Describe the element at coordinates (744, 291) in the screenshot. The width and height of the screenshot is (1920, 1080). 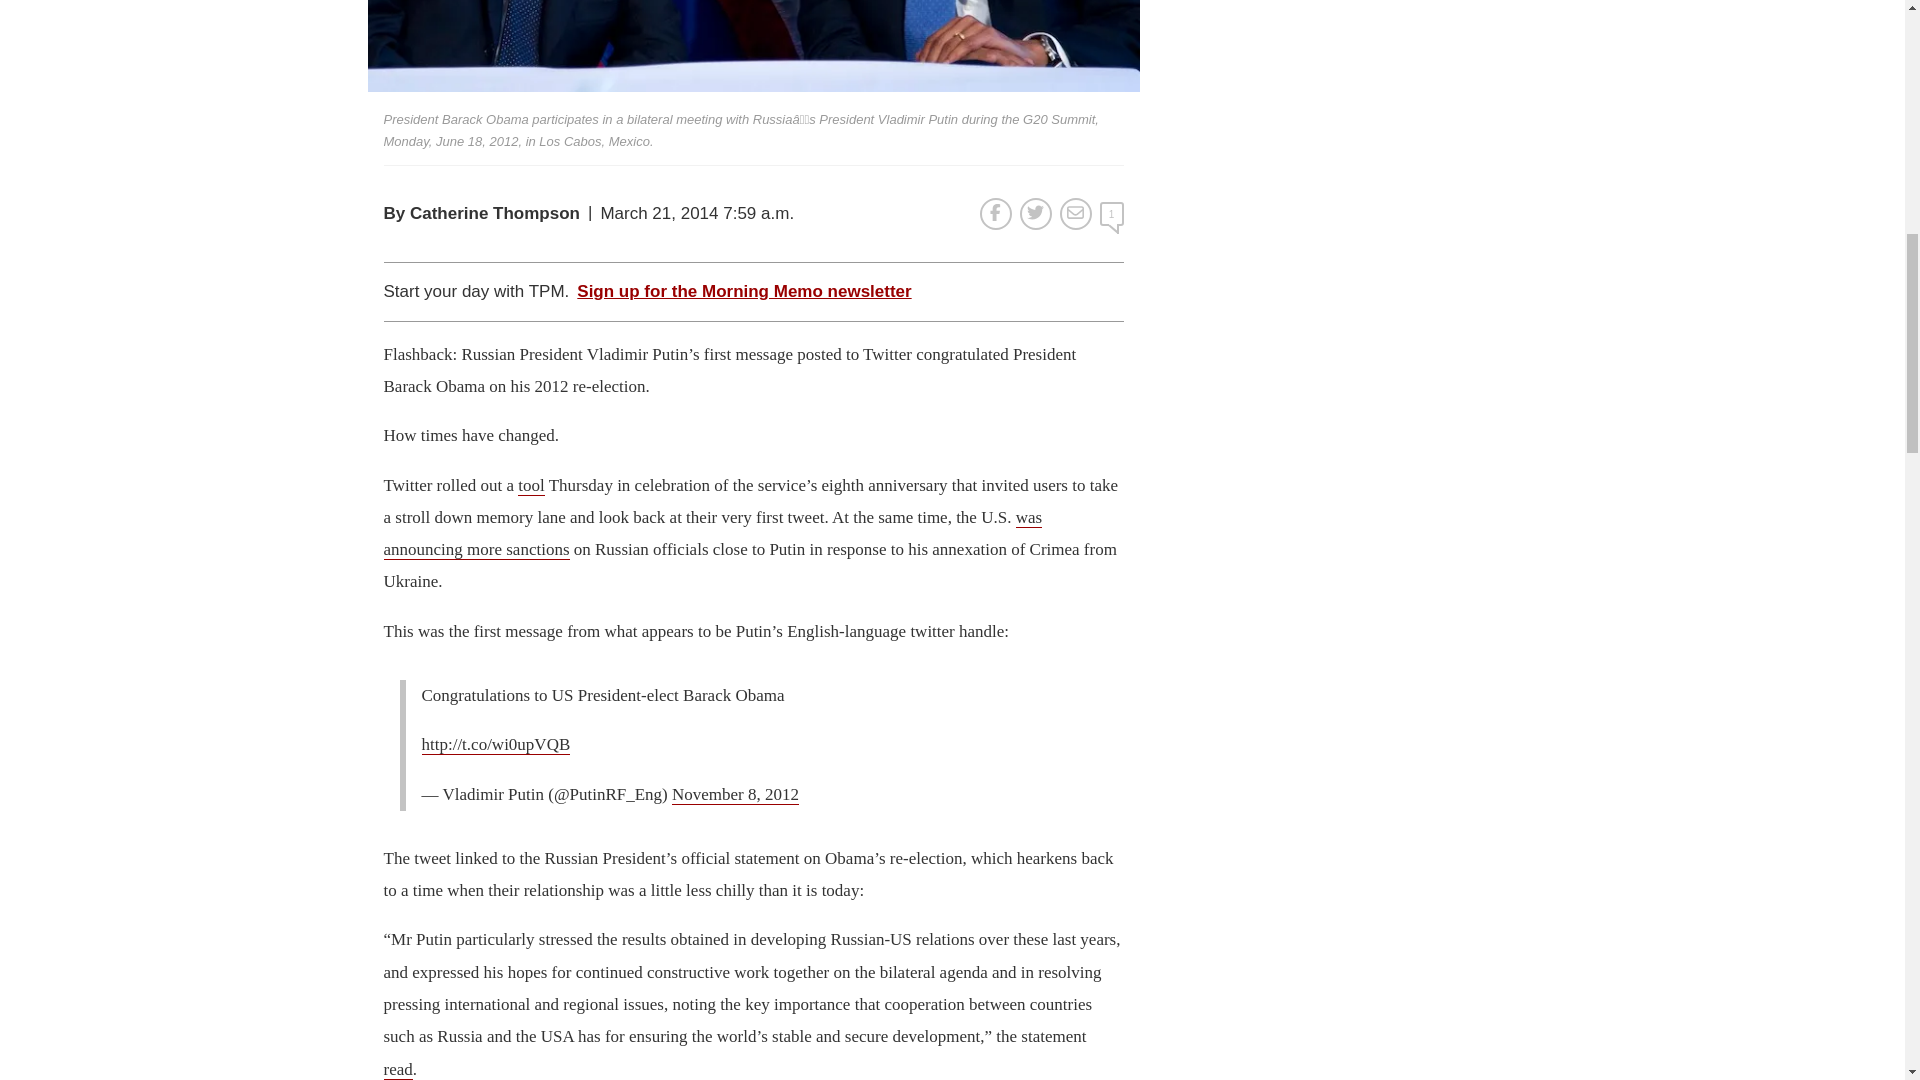
I see `Sign up for the Morning Memo newsletter` at that location.